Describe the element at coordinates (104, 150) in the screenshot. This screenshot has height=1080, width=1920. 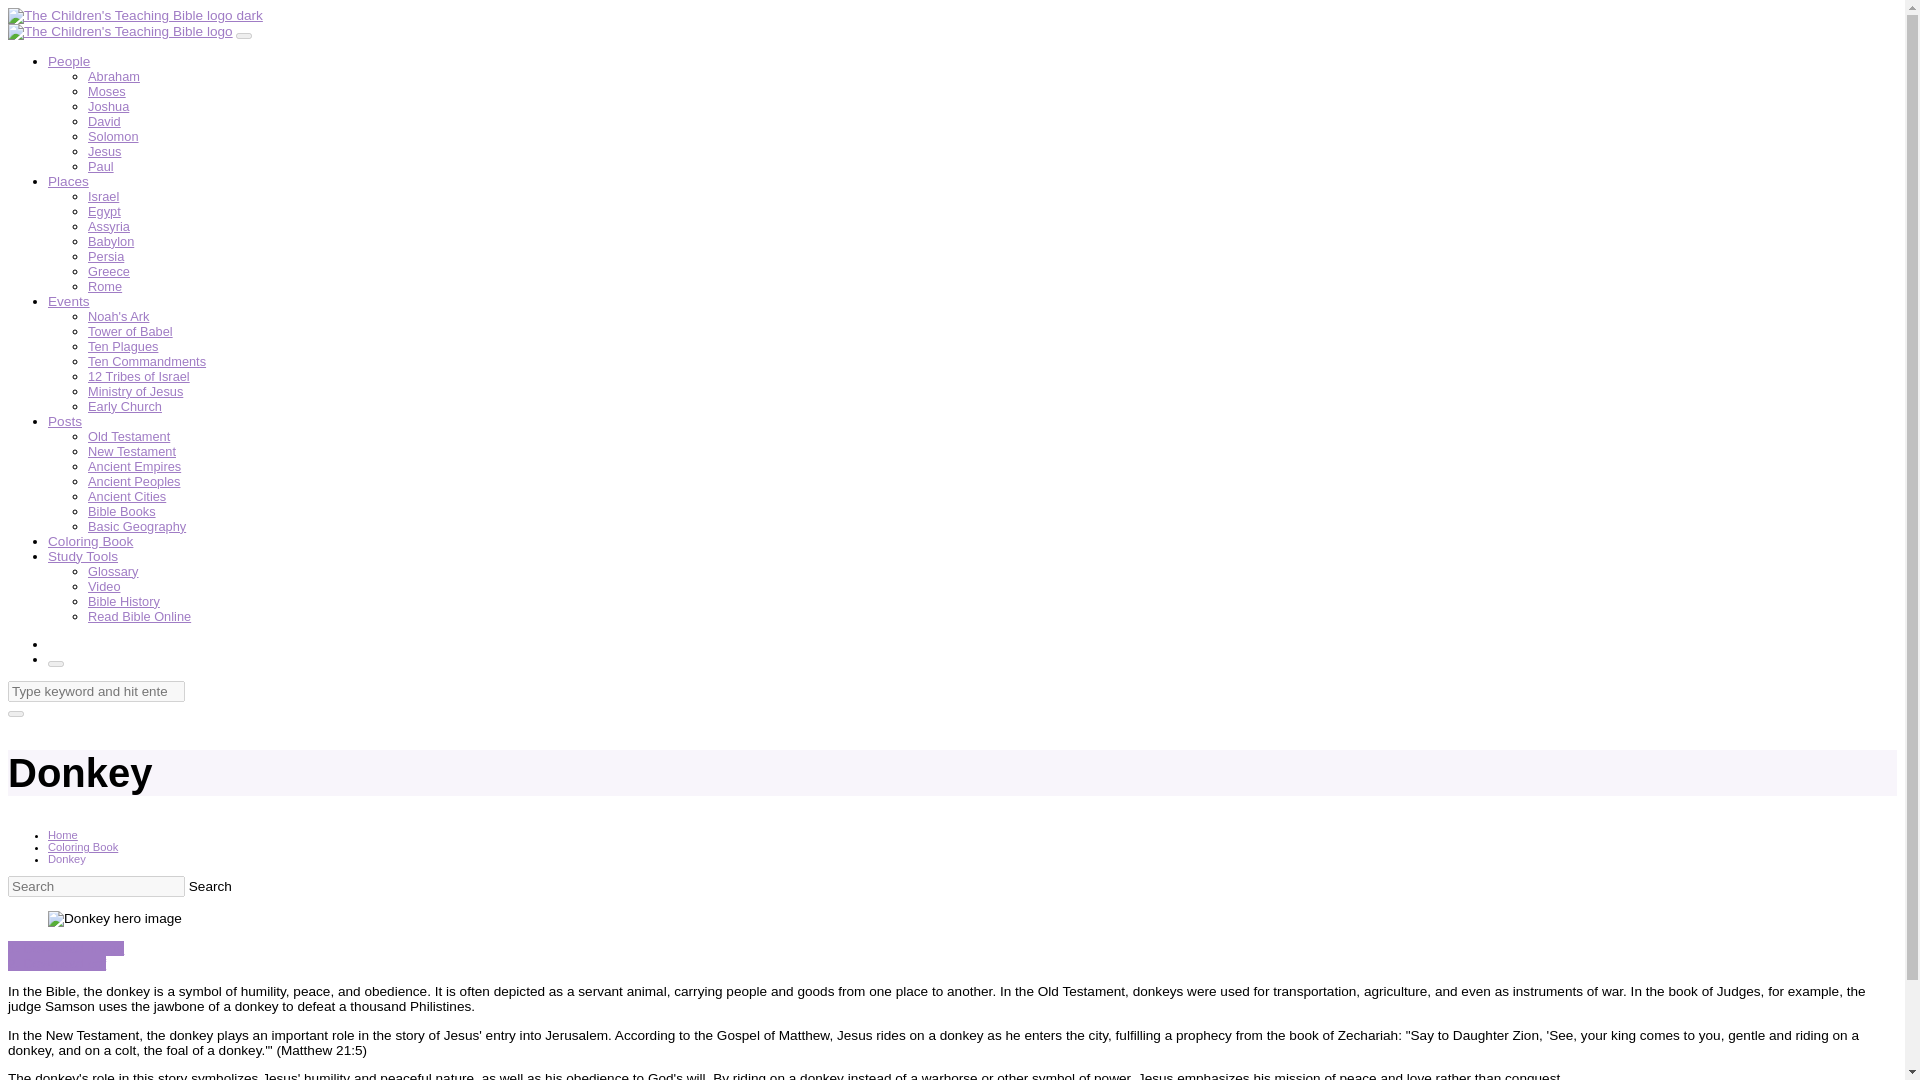
I see `Jesus` at that location.